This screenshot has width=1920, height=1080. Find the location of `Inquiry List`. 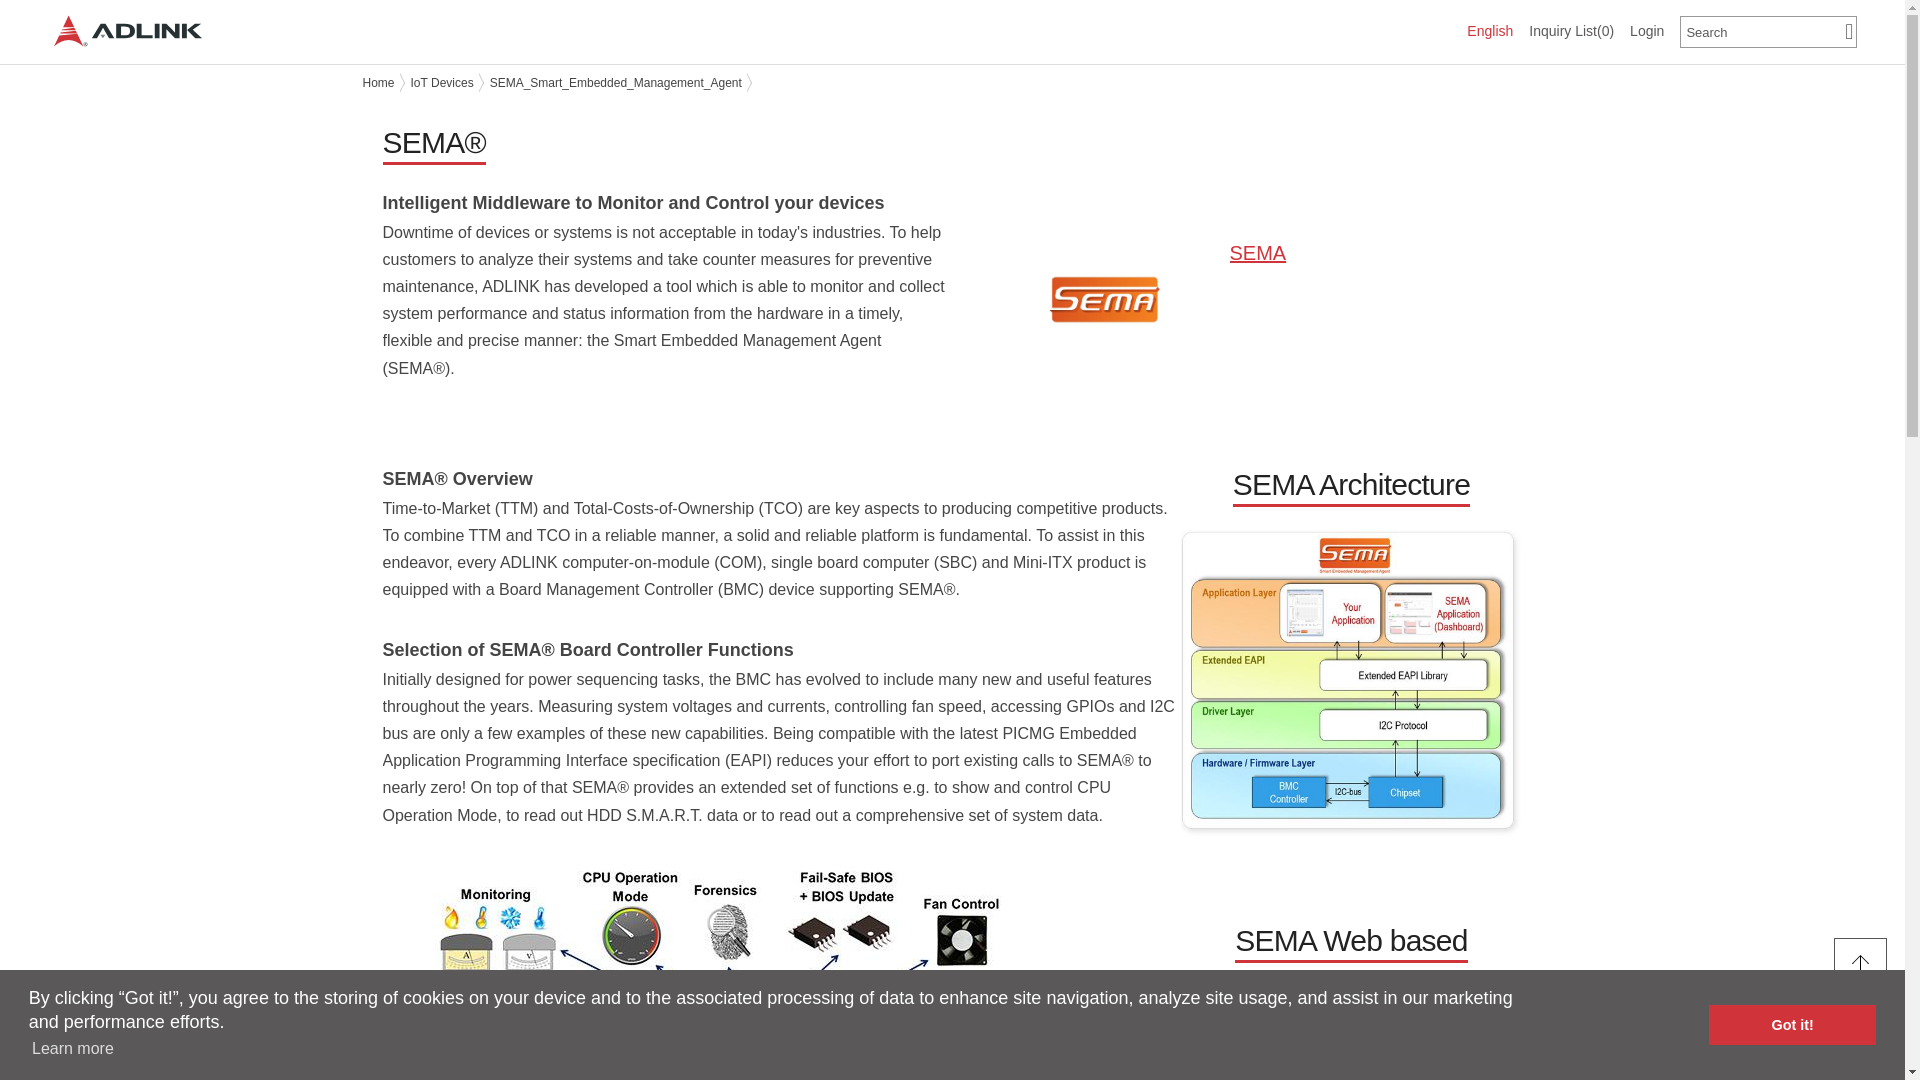

Inquiry List is located at coordinates (1571, 30).